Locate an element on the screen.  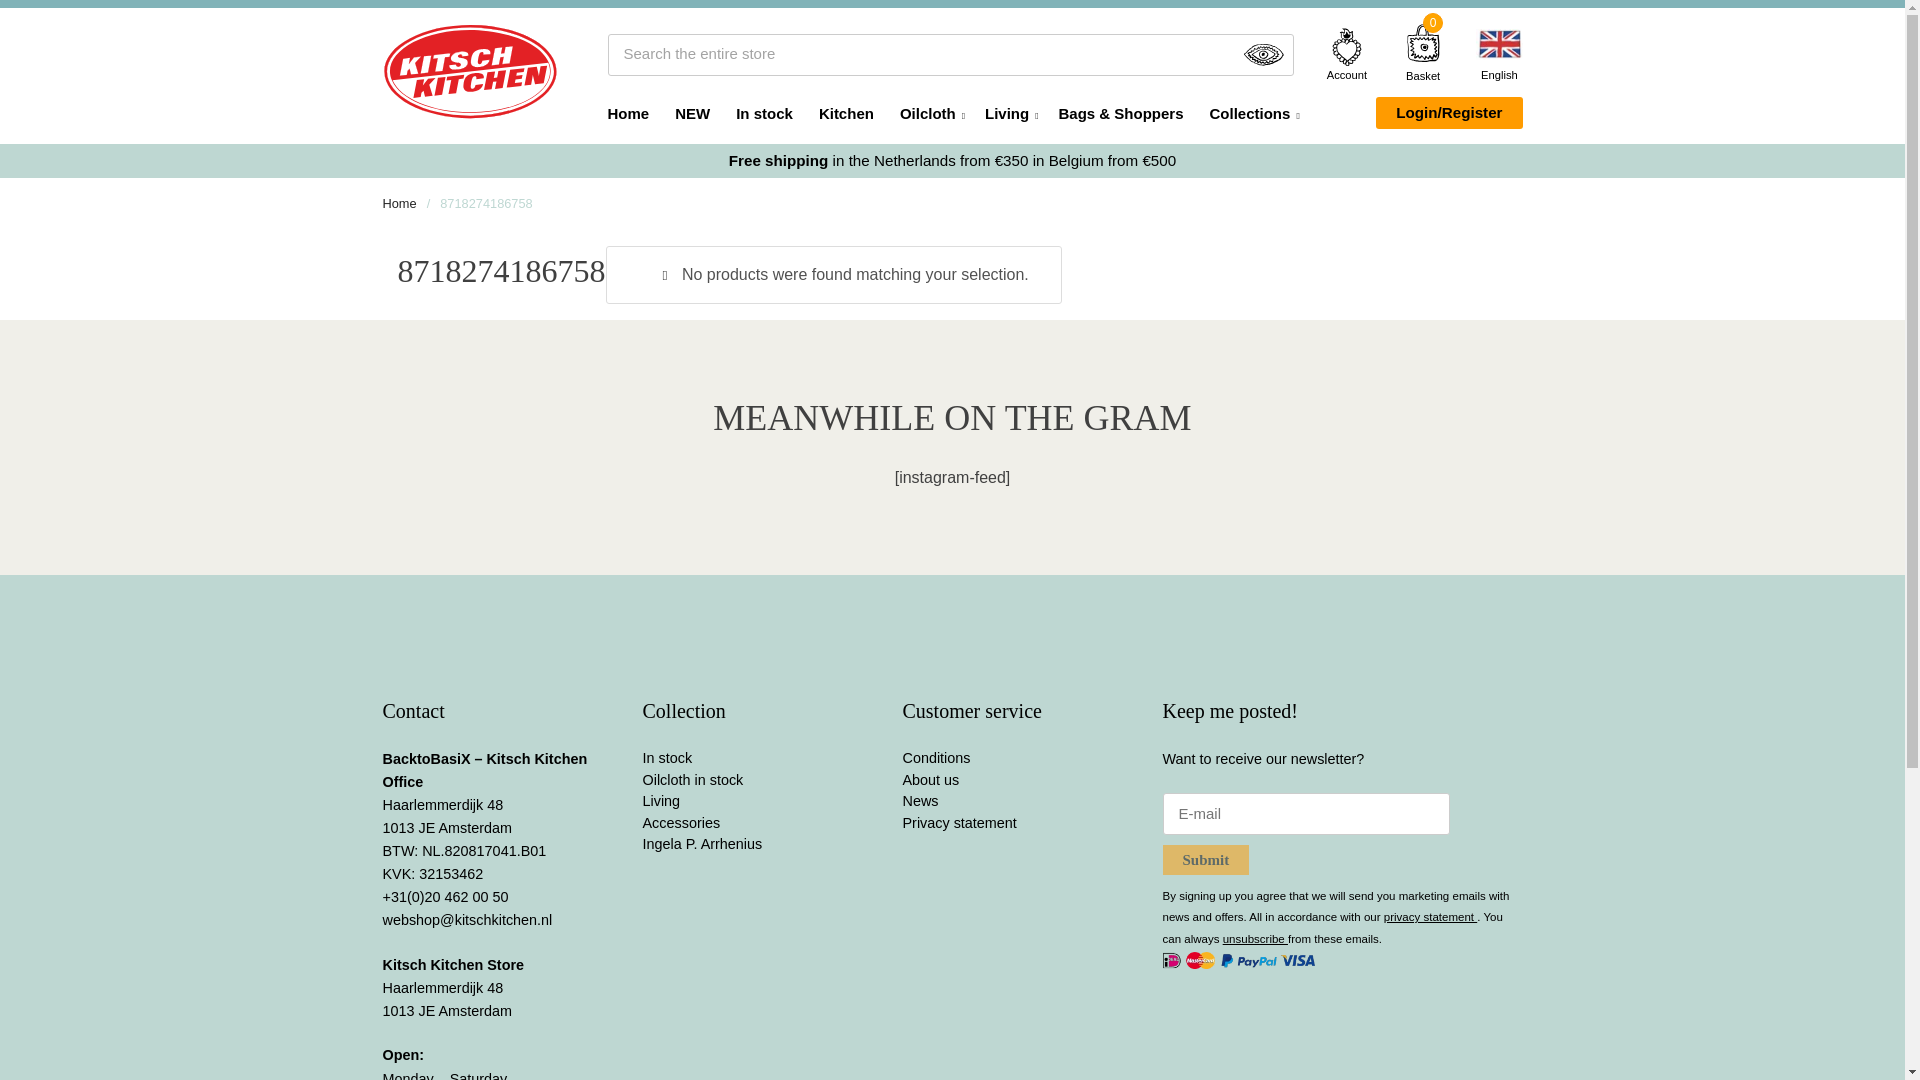
Kitsch Kitchen is located at coordinates (469, 70).